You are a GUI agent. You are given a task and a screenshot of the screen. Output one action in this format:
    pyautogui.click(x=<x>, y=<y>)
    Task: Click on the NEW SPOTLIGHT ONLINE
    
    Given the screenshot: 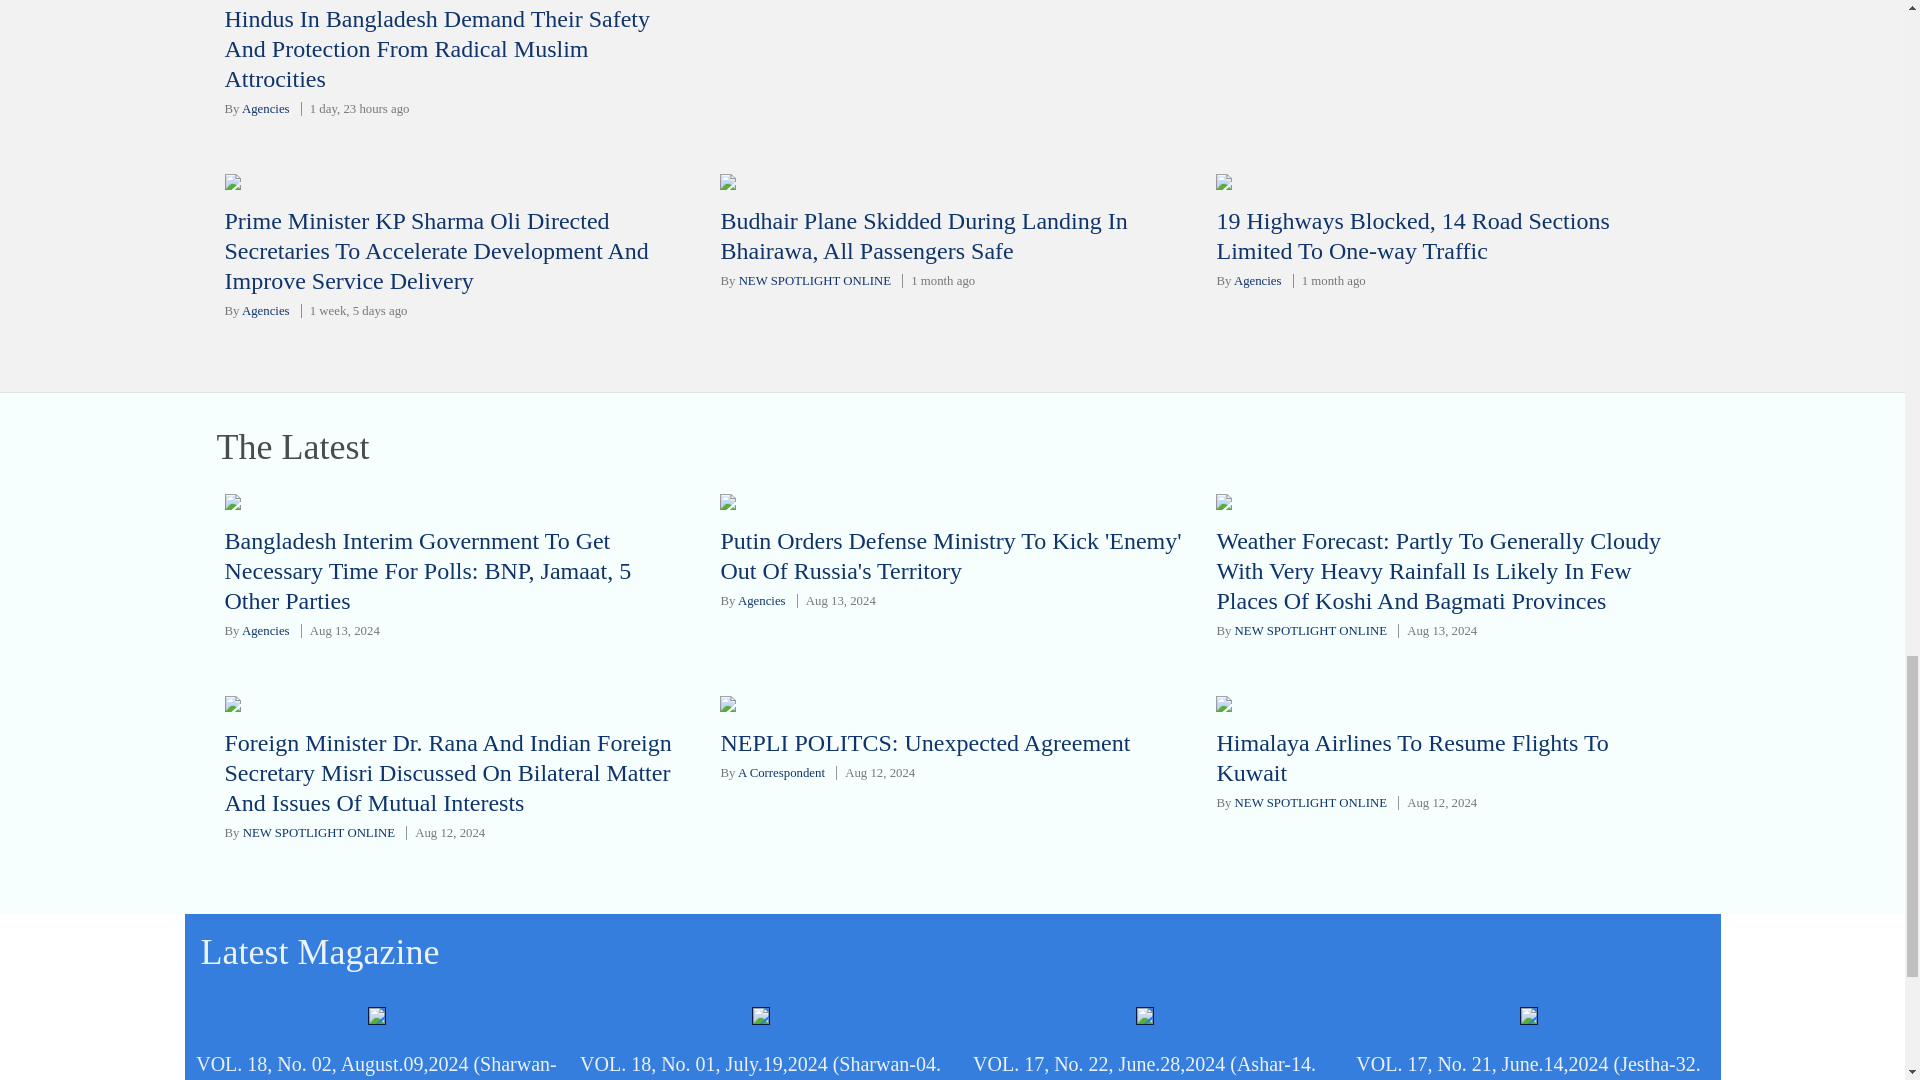 What is the action you would take?
    pyautogui.click(x=814, y=281)
    